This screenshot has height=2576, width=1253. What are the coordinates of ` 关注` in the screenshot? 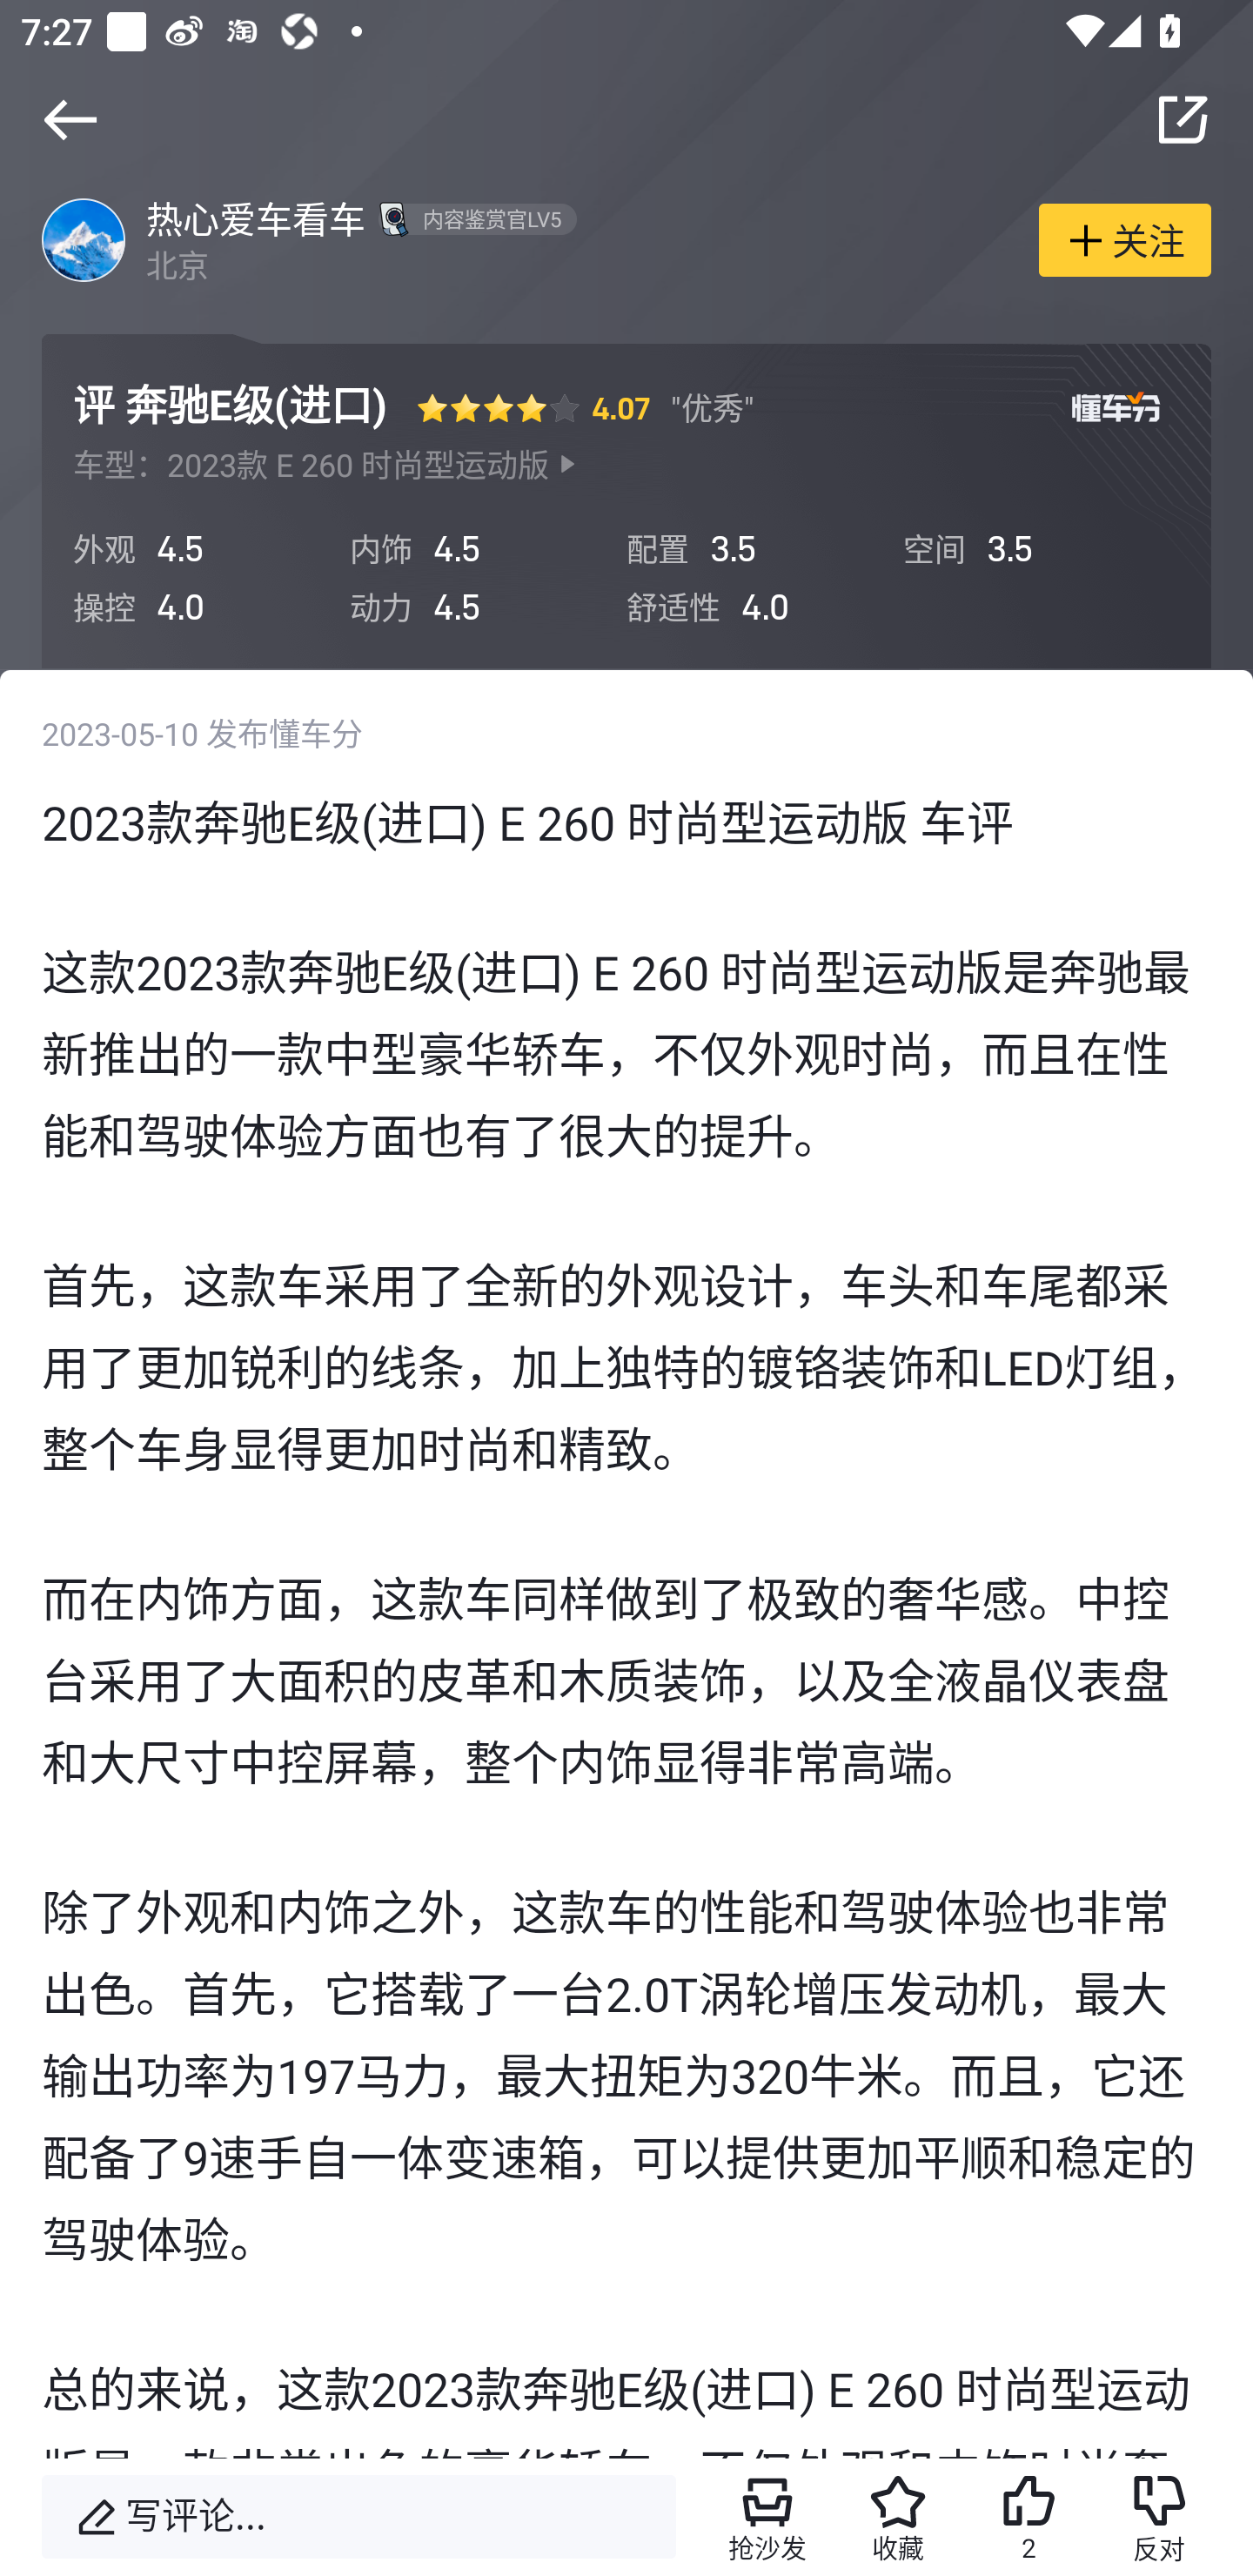 It's located at (1124, 238).